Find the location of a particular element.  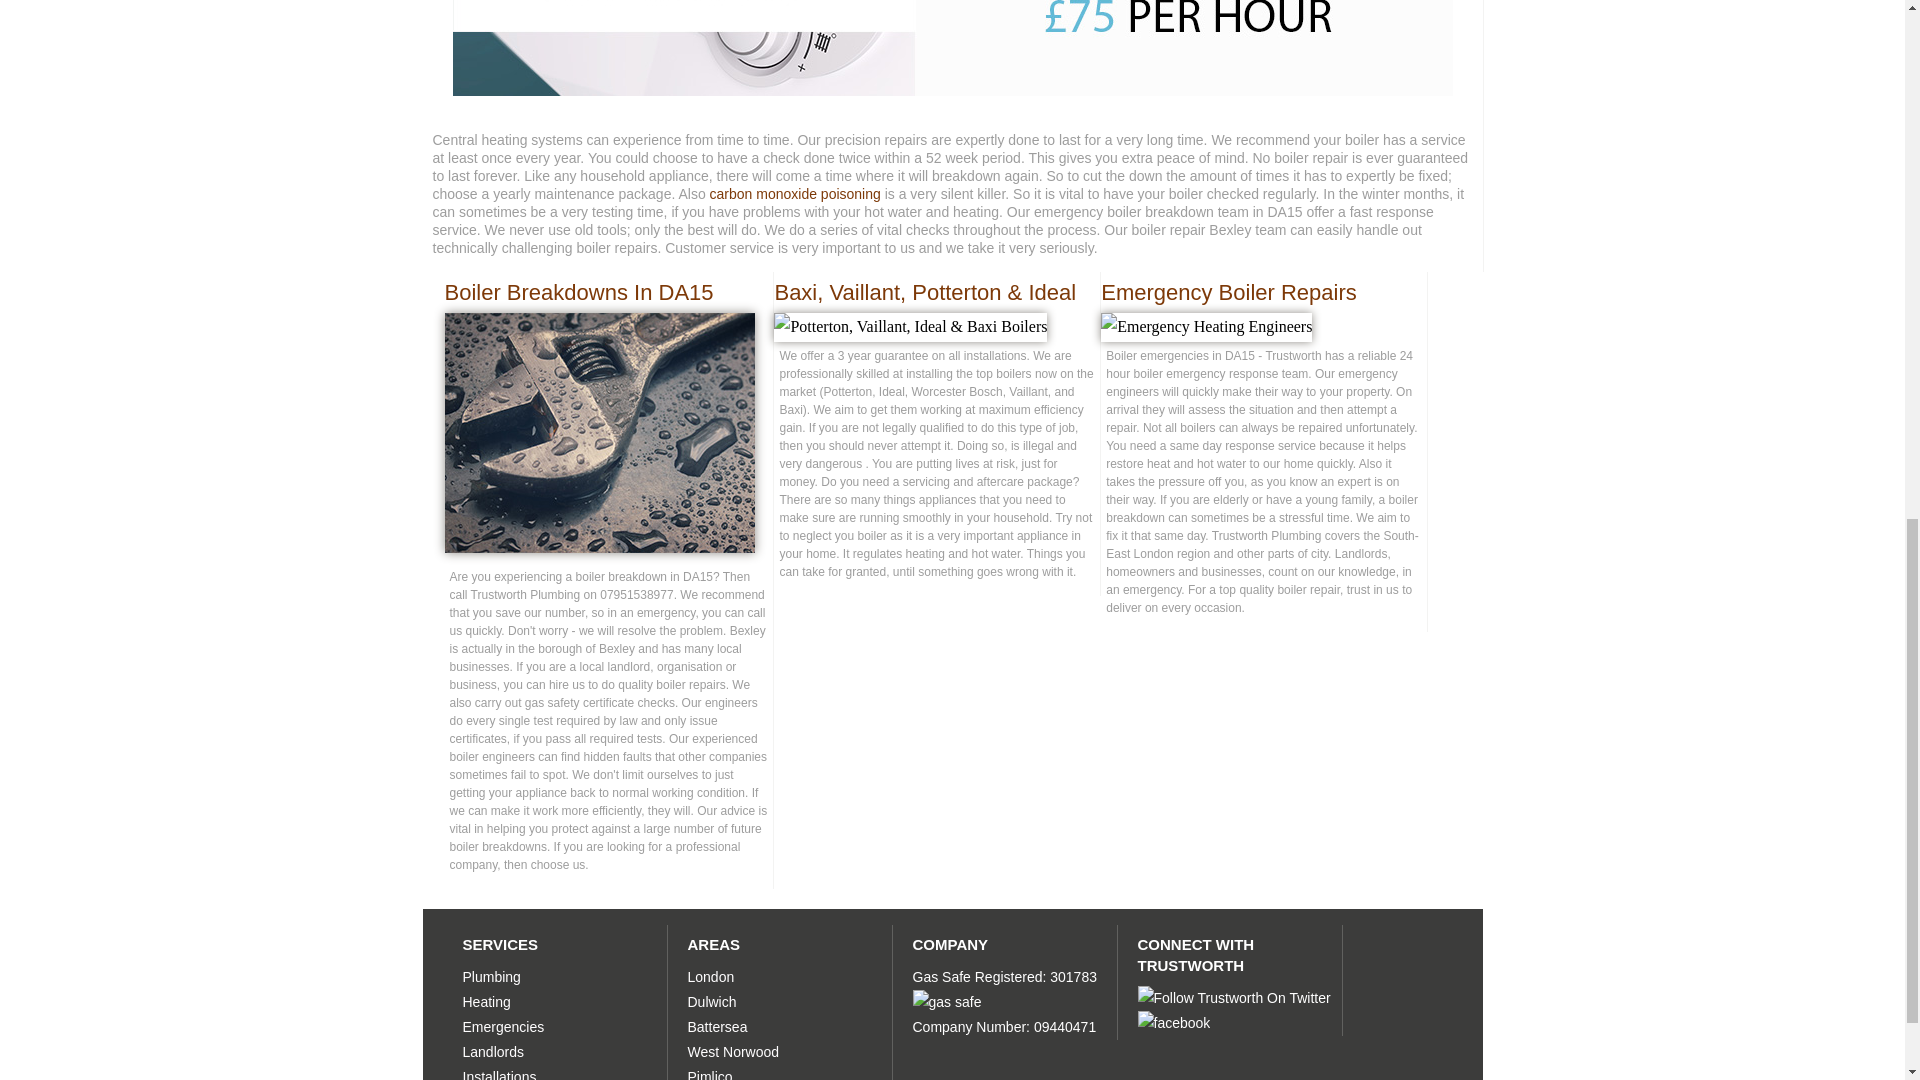

Plumbing is located at coordinates (491, 976).